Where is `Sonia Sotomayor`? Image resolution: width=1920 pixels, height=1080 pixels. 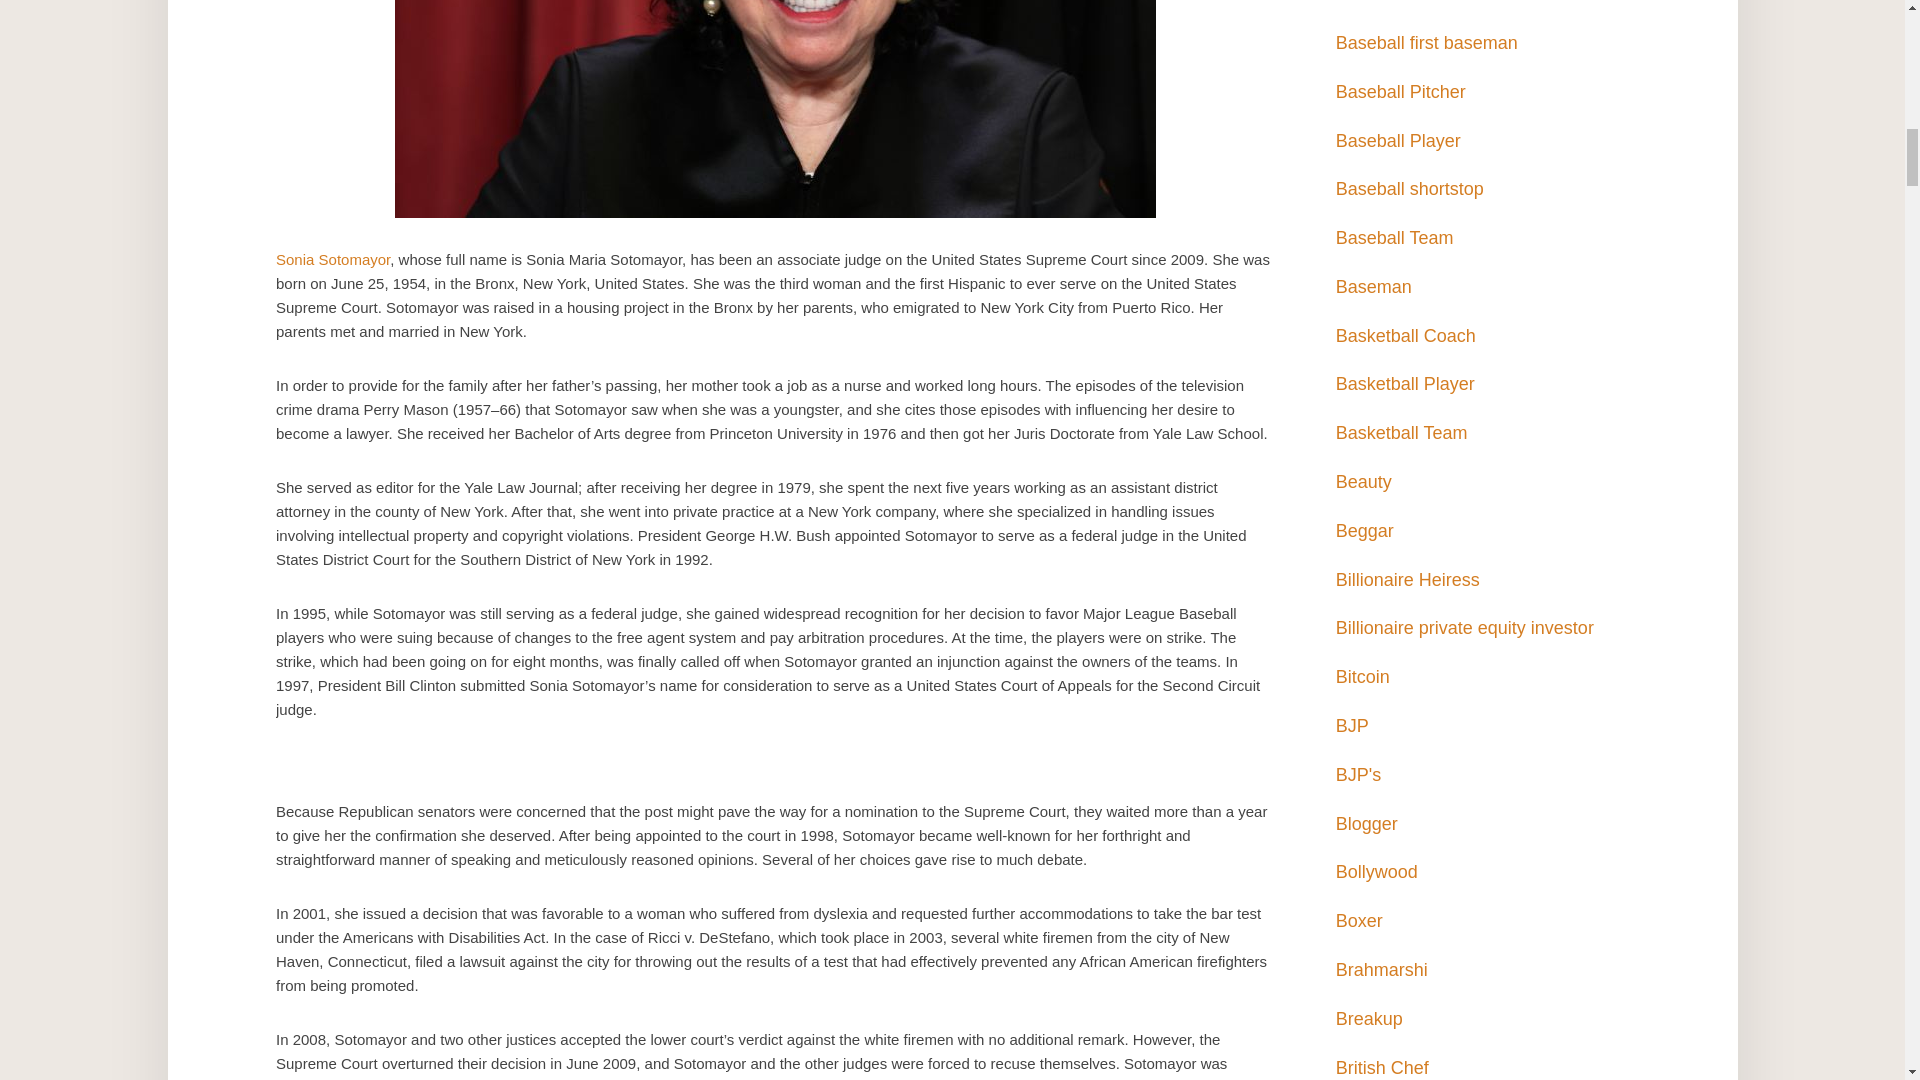 Sonia Sotomayor is located at coordinates (332, 258).